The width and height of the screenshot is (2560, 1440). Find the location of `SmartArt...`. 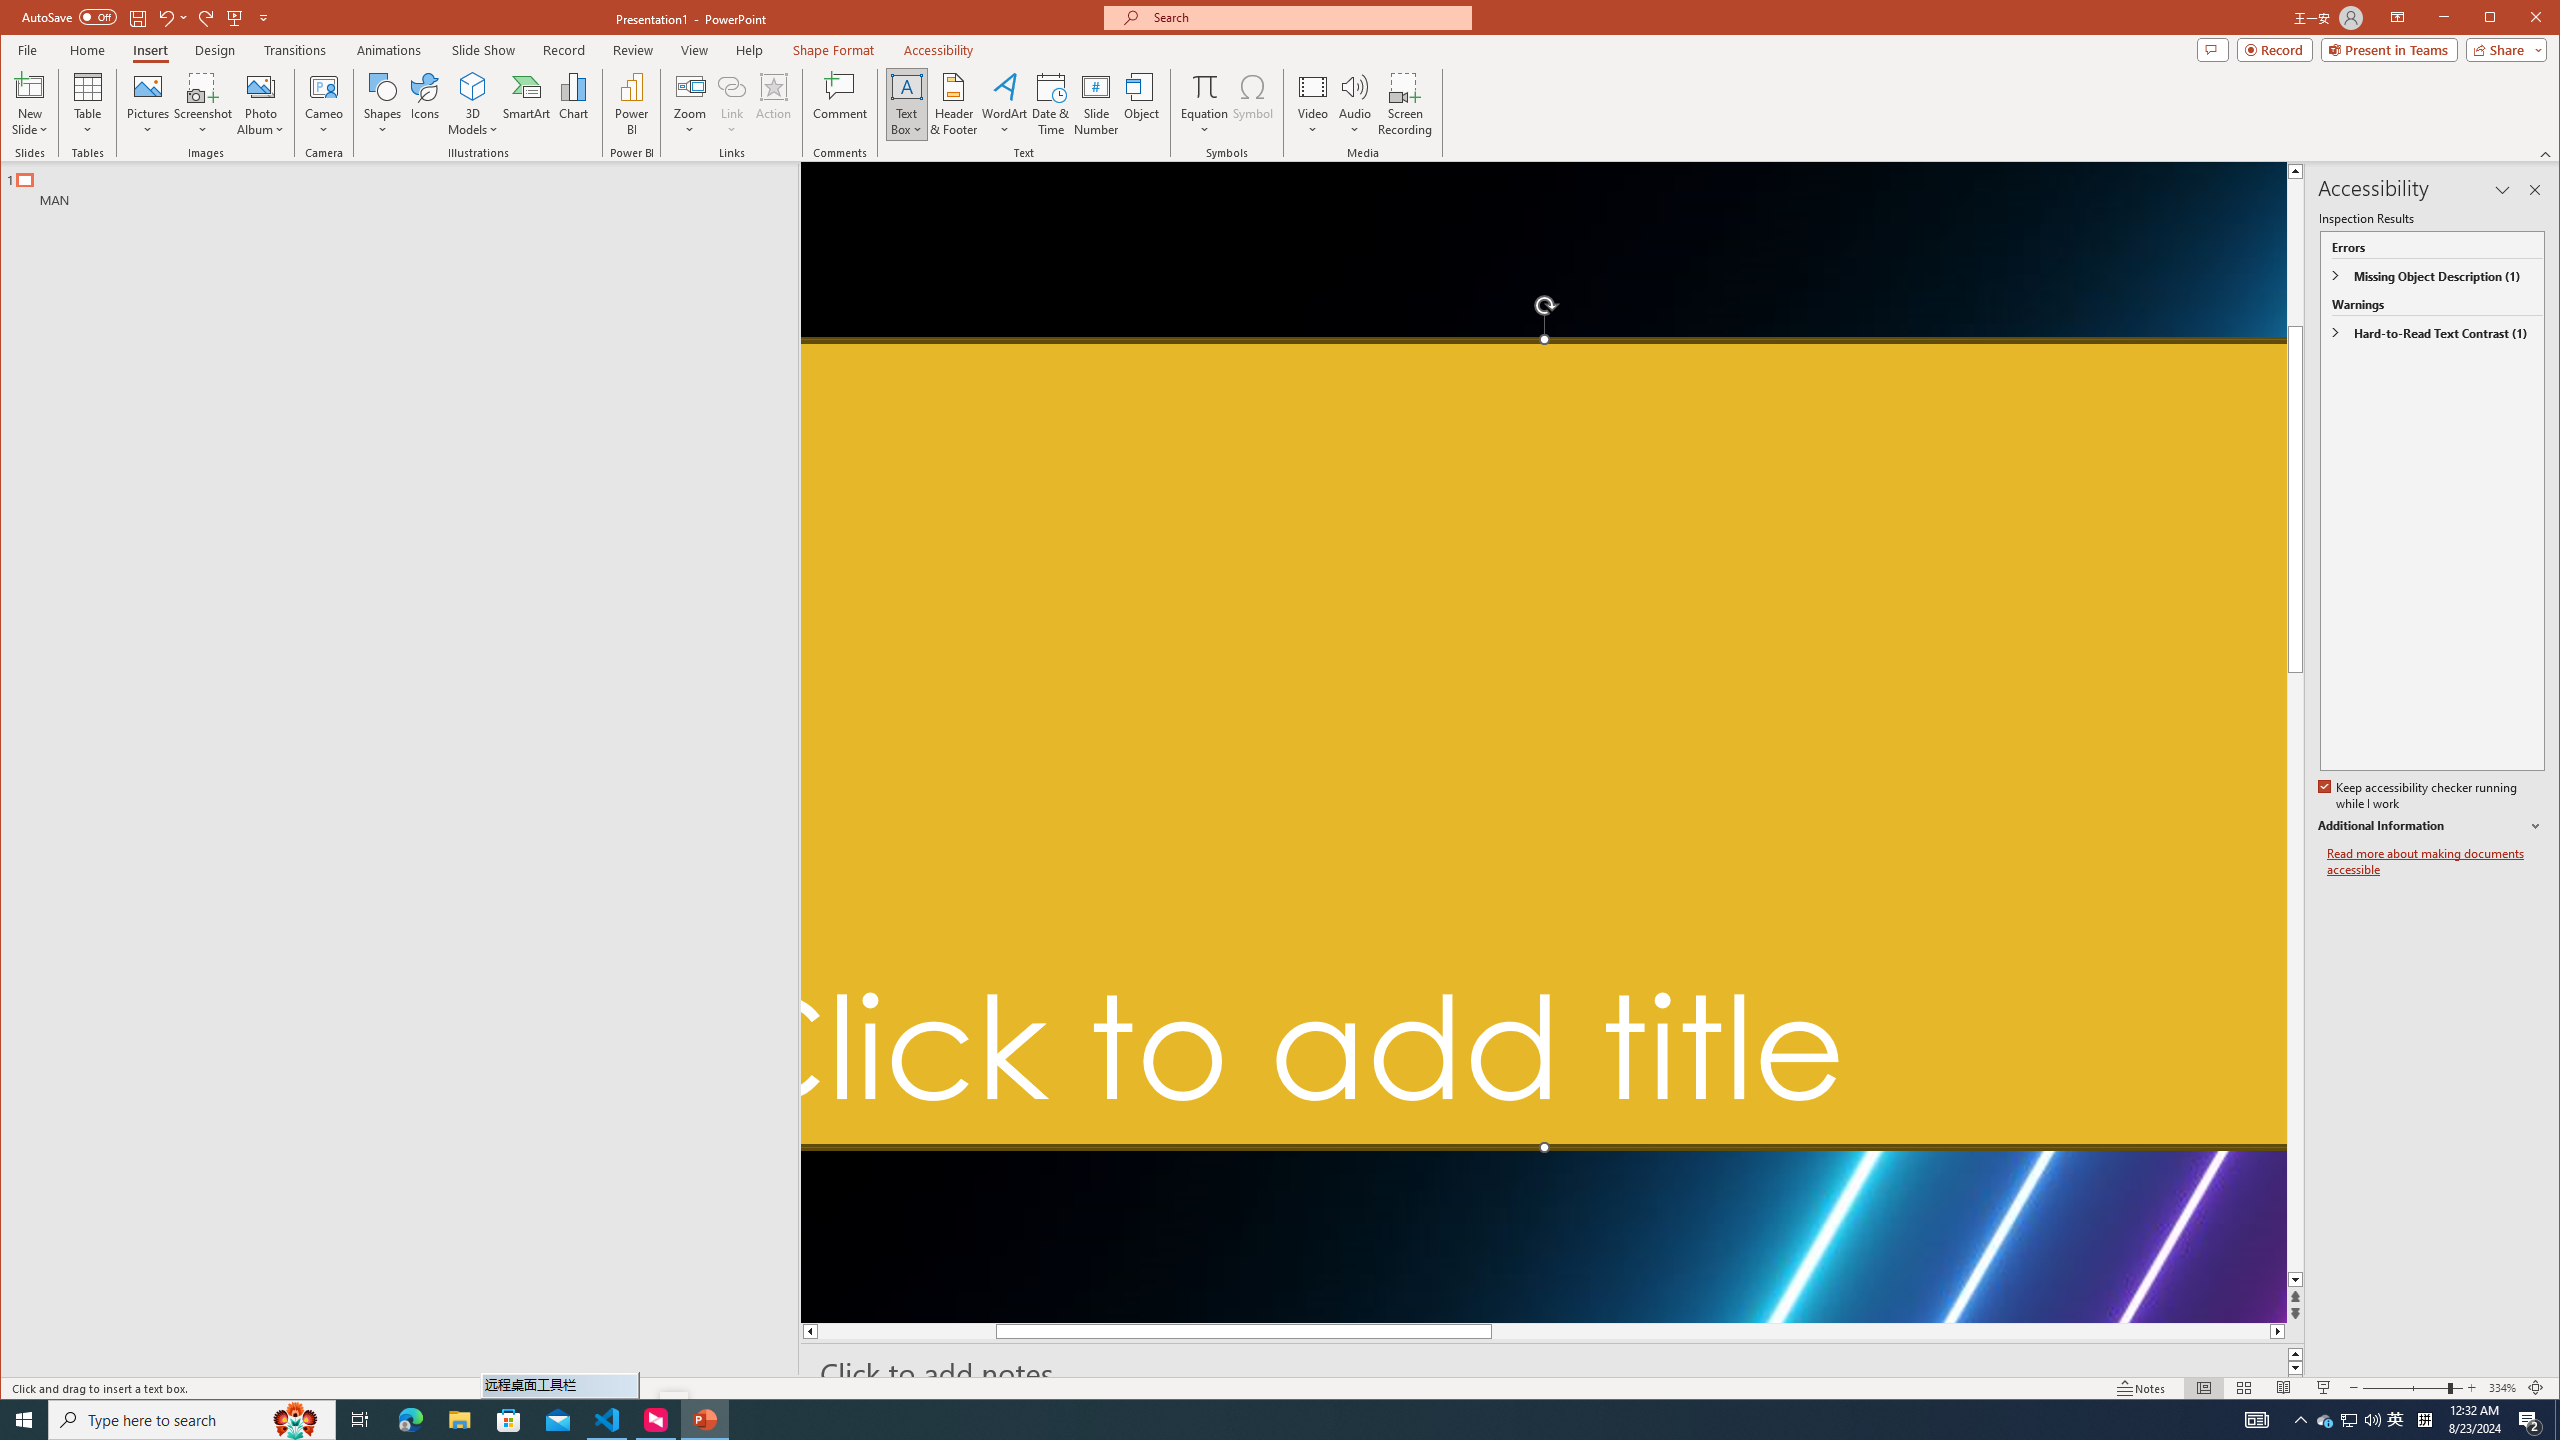

SmartArt... is located at coordinates (526, 104).